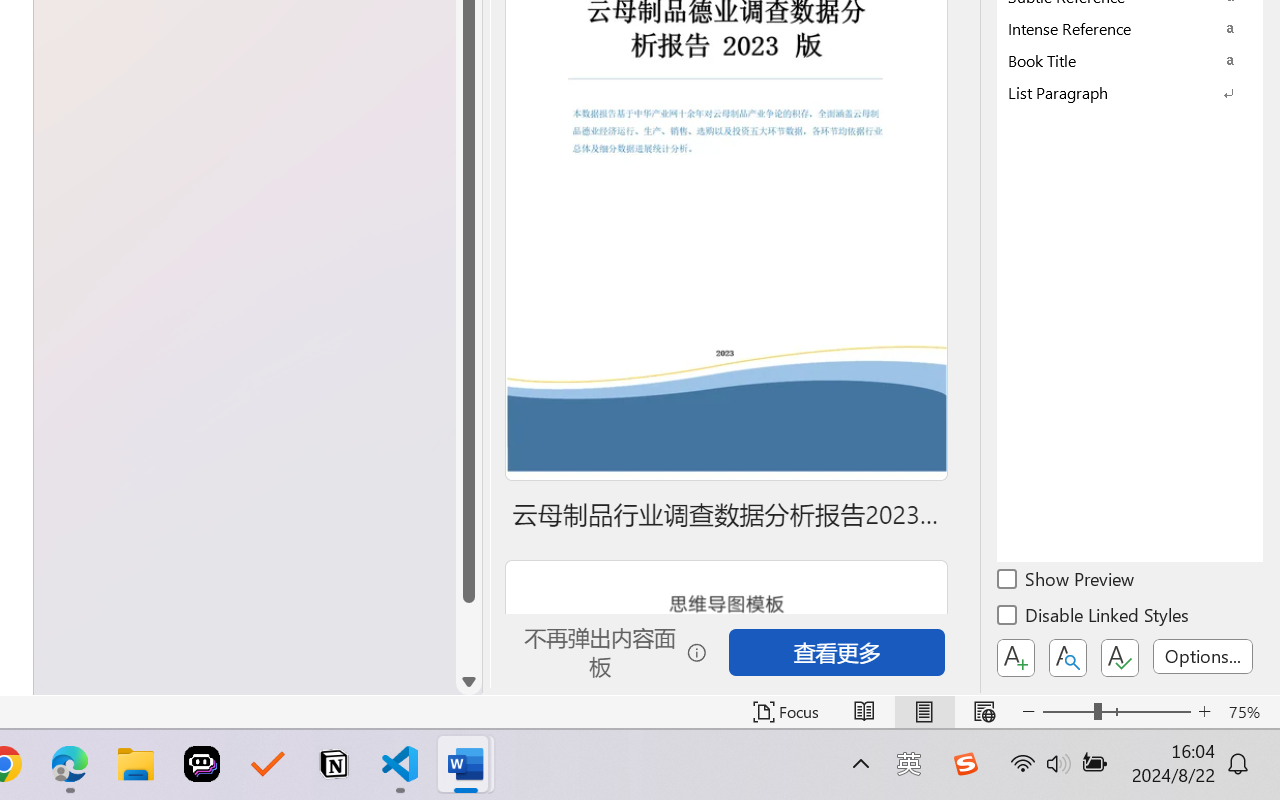 The height and width of the screenshot is (800, 1280). What do you see at coordinates (1094, 618) in the screenshot?
I see `Disable Linked Styles` at bounding box center [1094, 618].